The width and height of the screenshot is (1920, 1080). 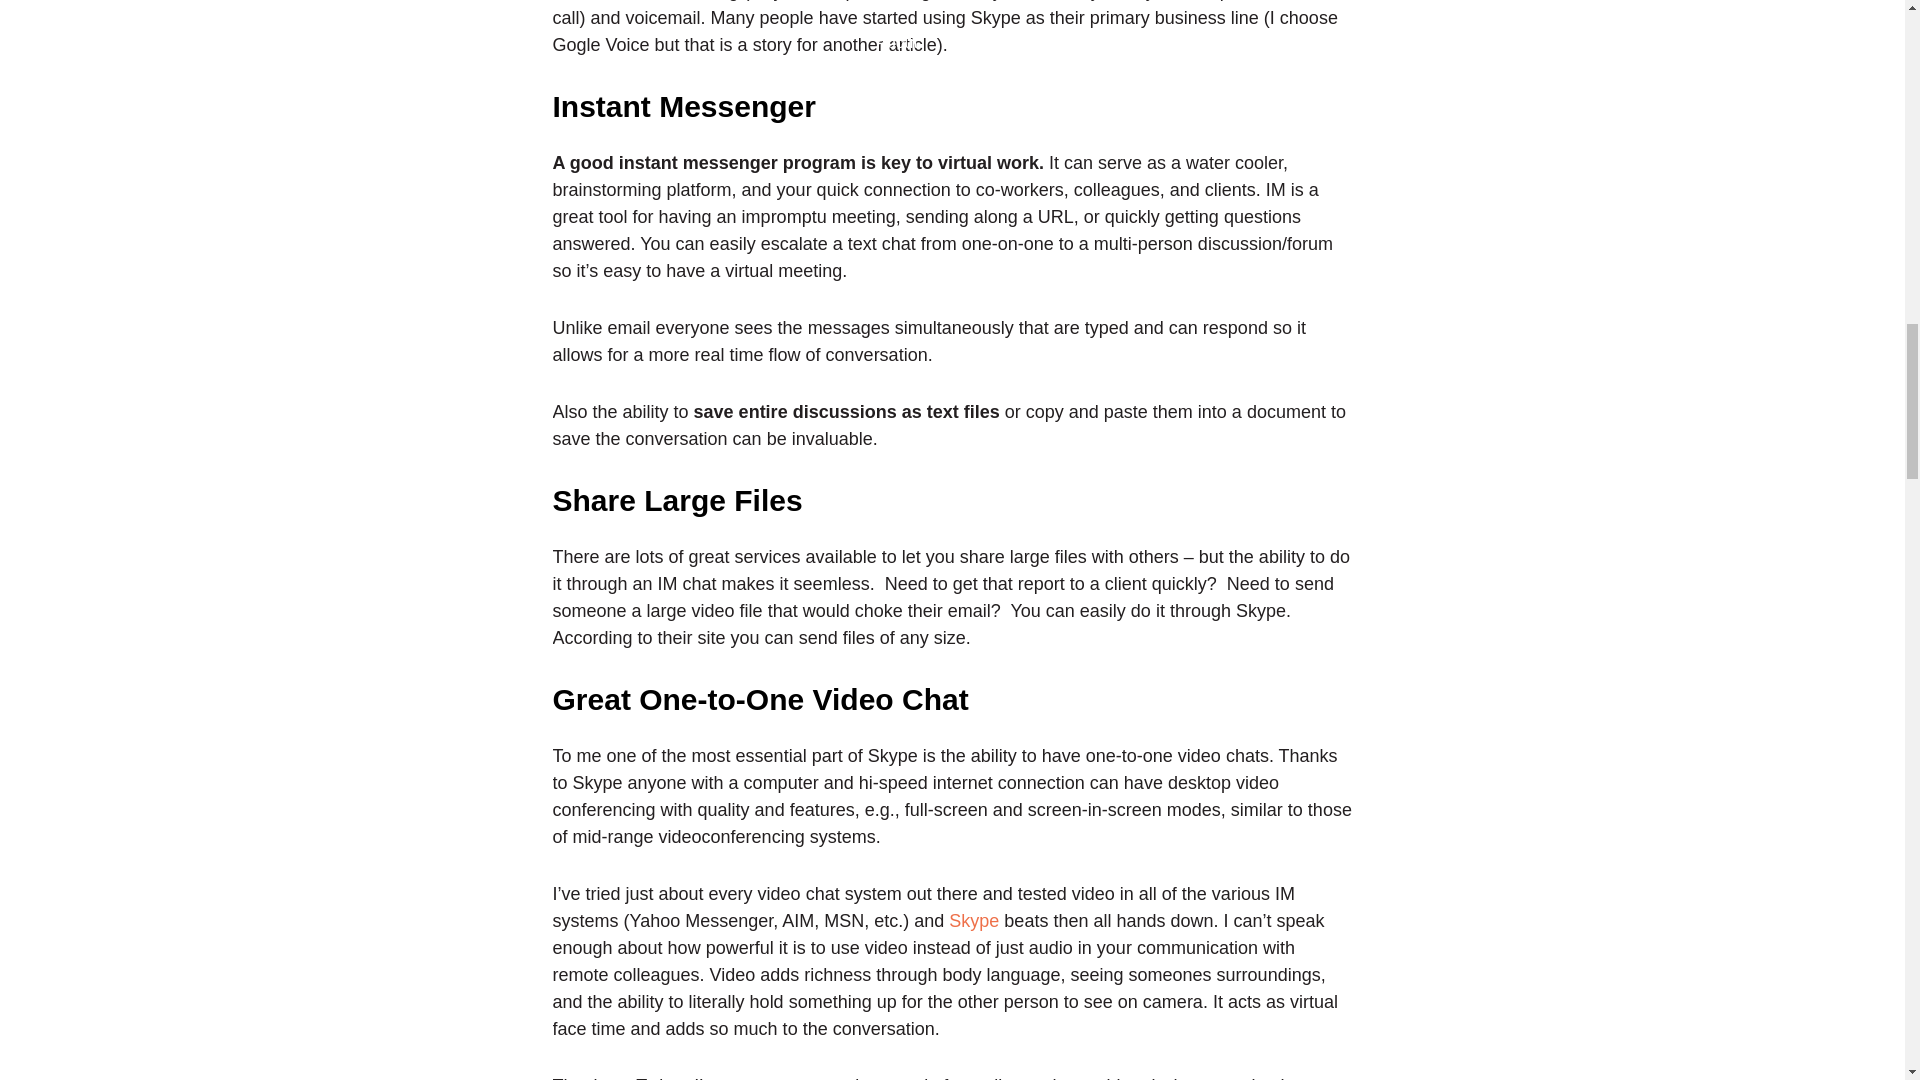 I want to click on Skype, so click(x=973, y=920).